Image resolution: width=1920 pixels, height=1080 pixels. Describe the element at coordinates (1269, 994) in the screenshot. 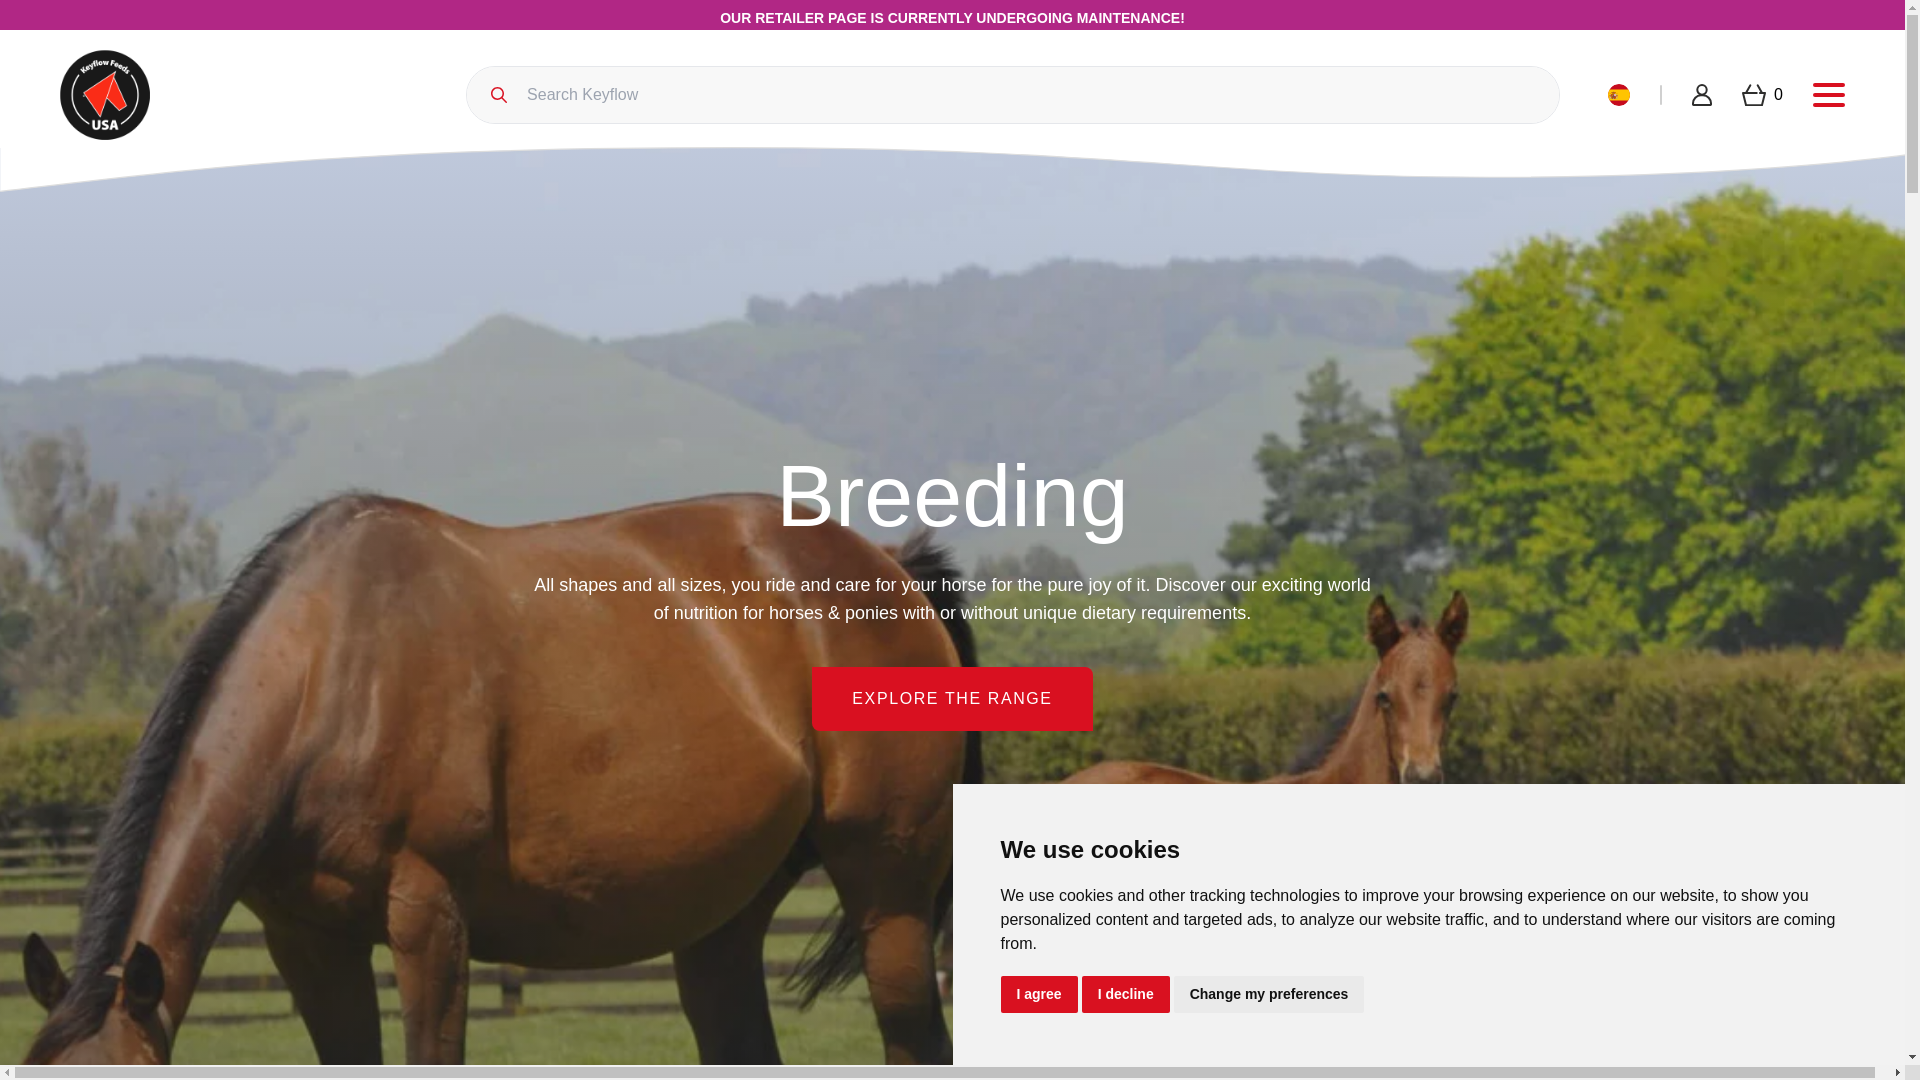

I see `Change my preferences` at that location.